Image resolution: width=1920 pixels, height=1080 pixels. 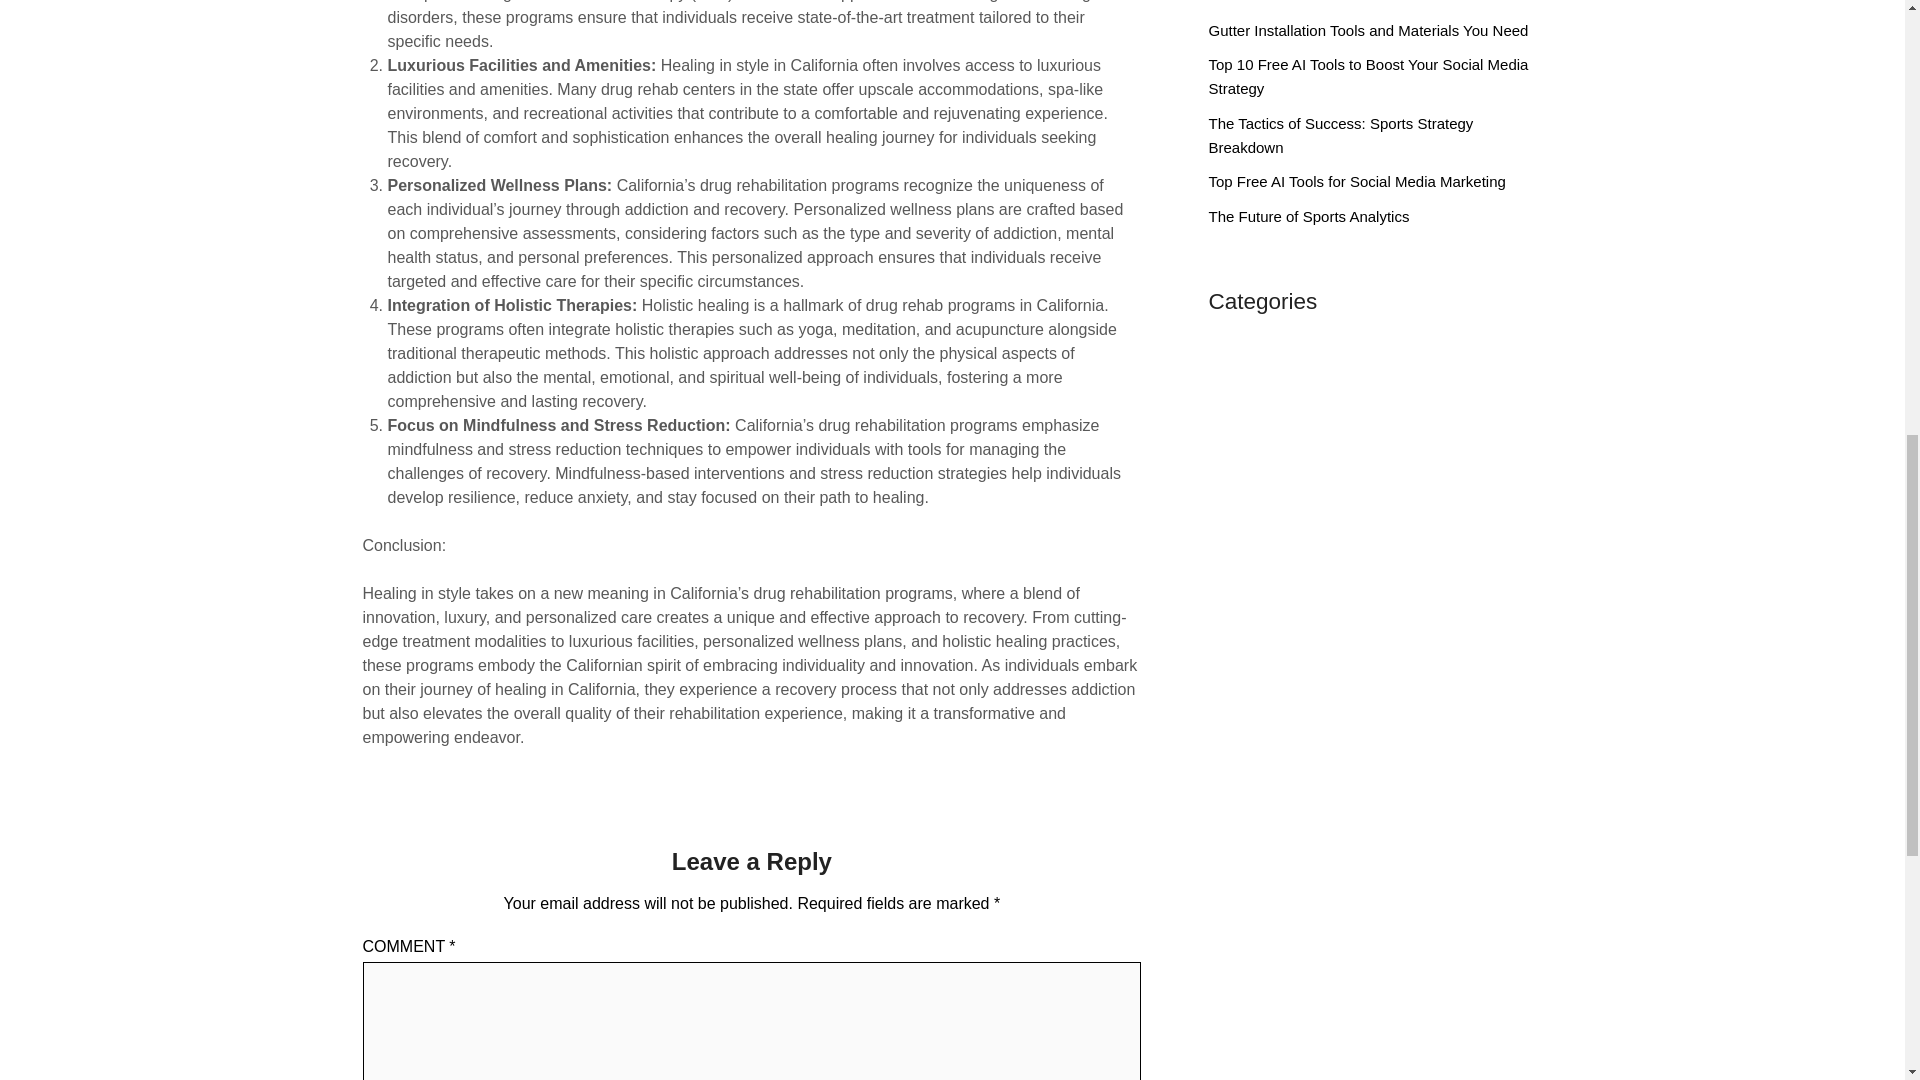 What do you see at coordinates (1356, 181) in the screenshot?
I see `Top Free AI Tools for Social Media Marketing` at bounding box center [1356, 181].